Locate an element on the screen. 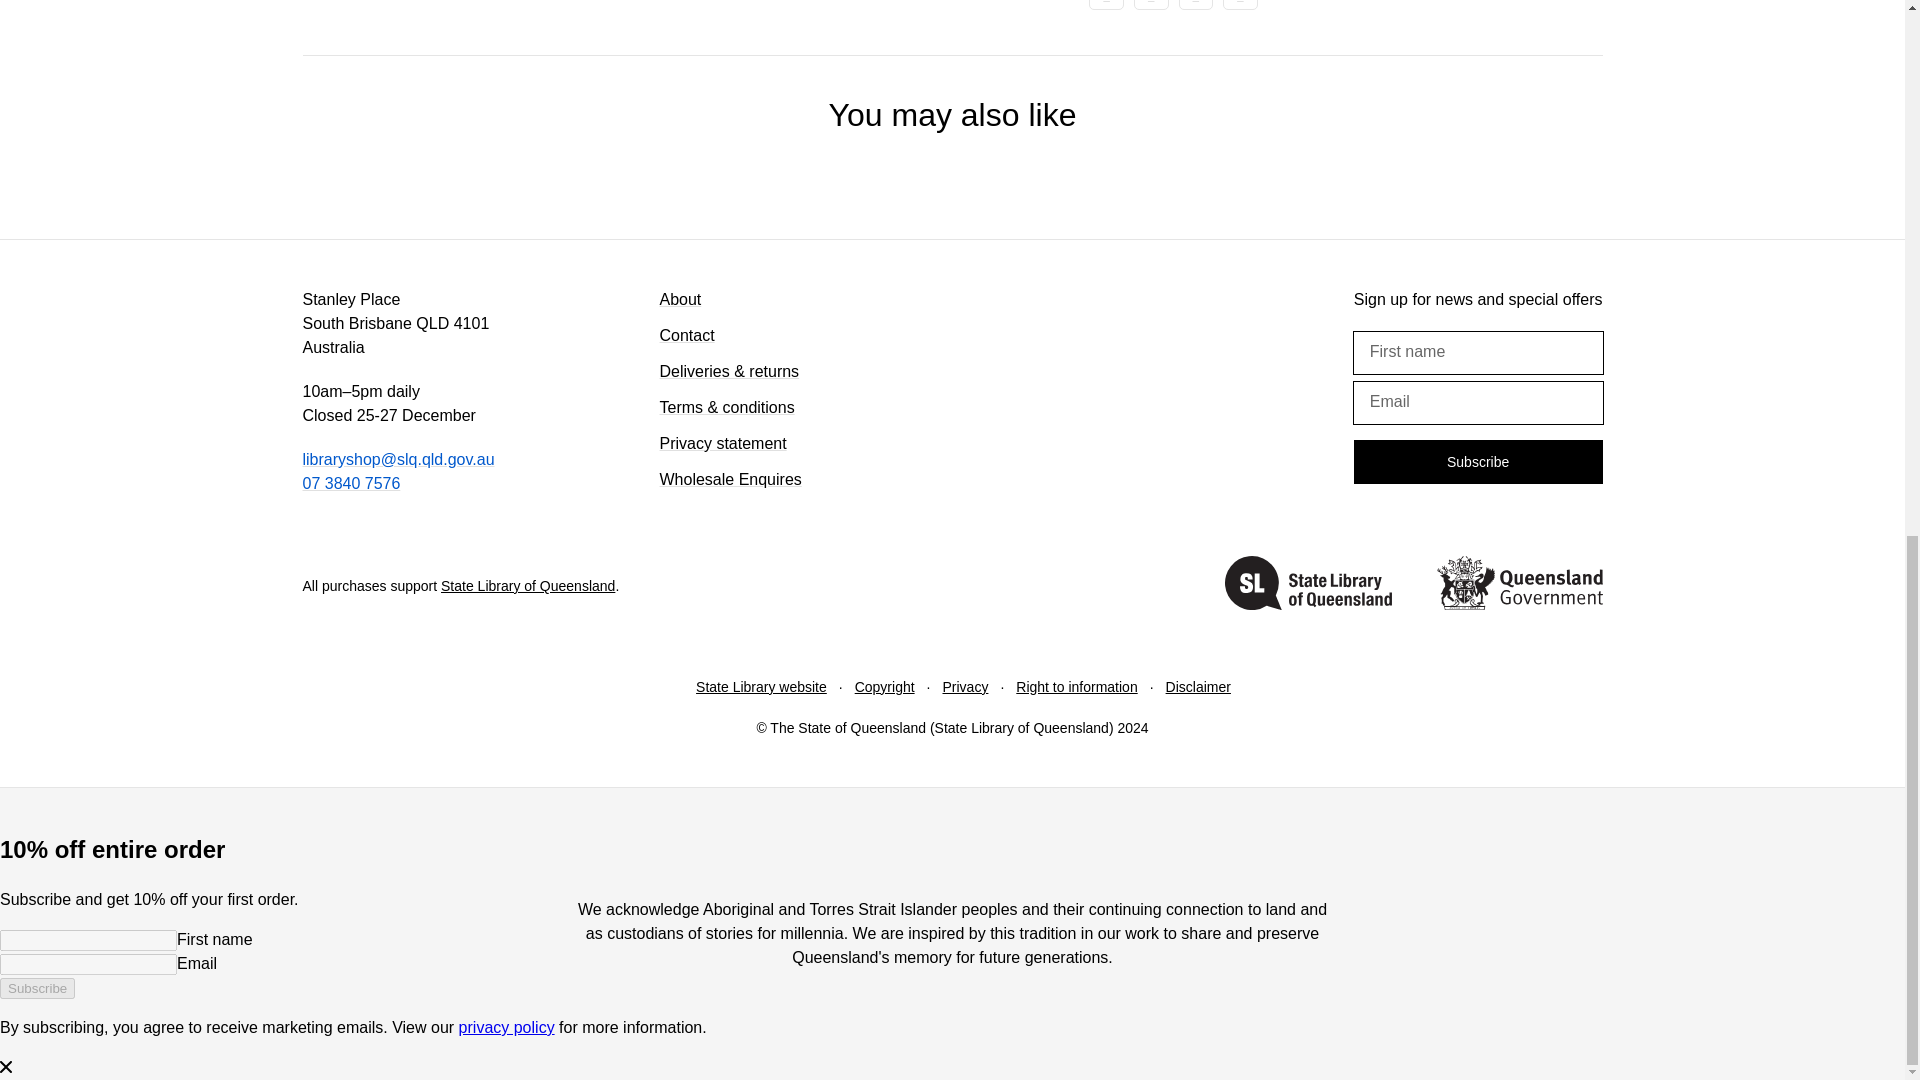 The image size is (1920, 1080). tel:07 3840 7576 is located at coordinates (350, 484).